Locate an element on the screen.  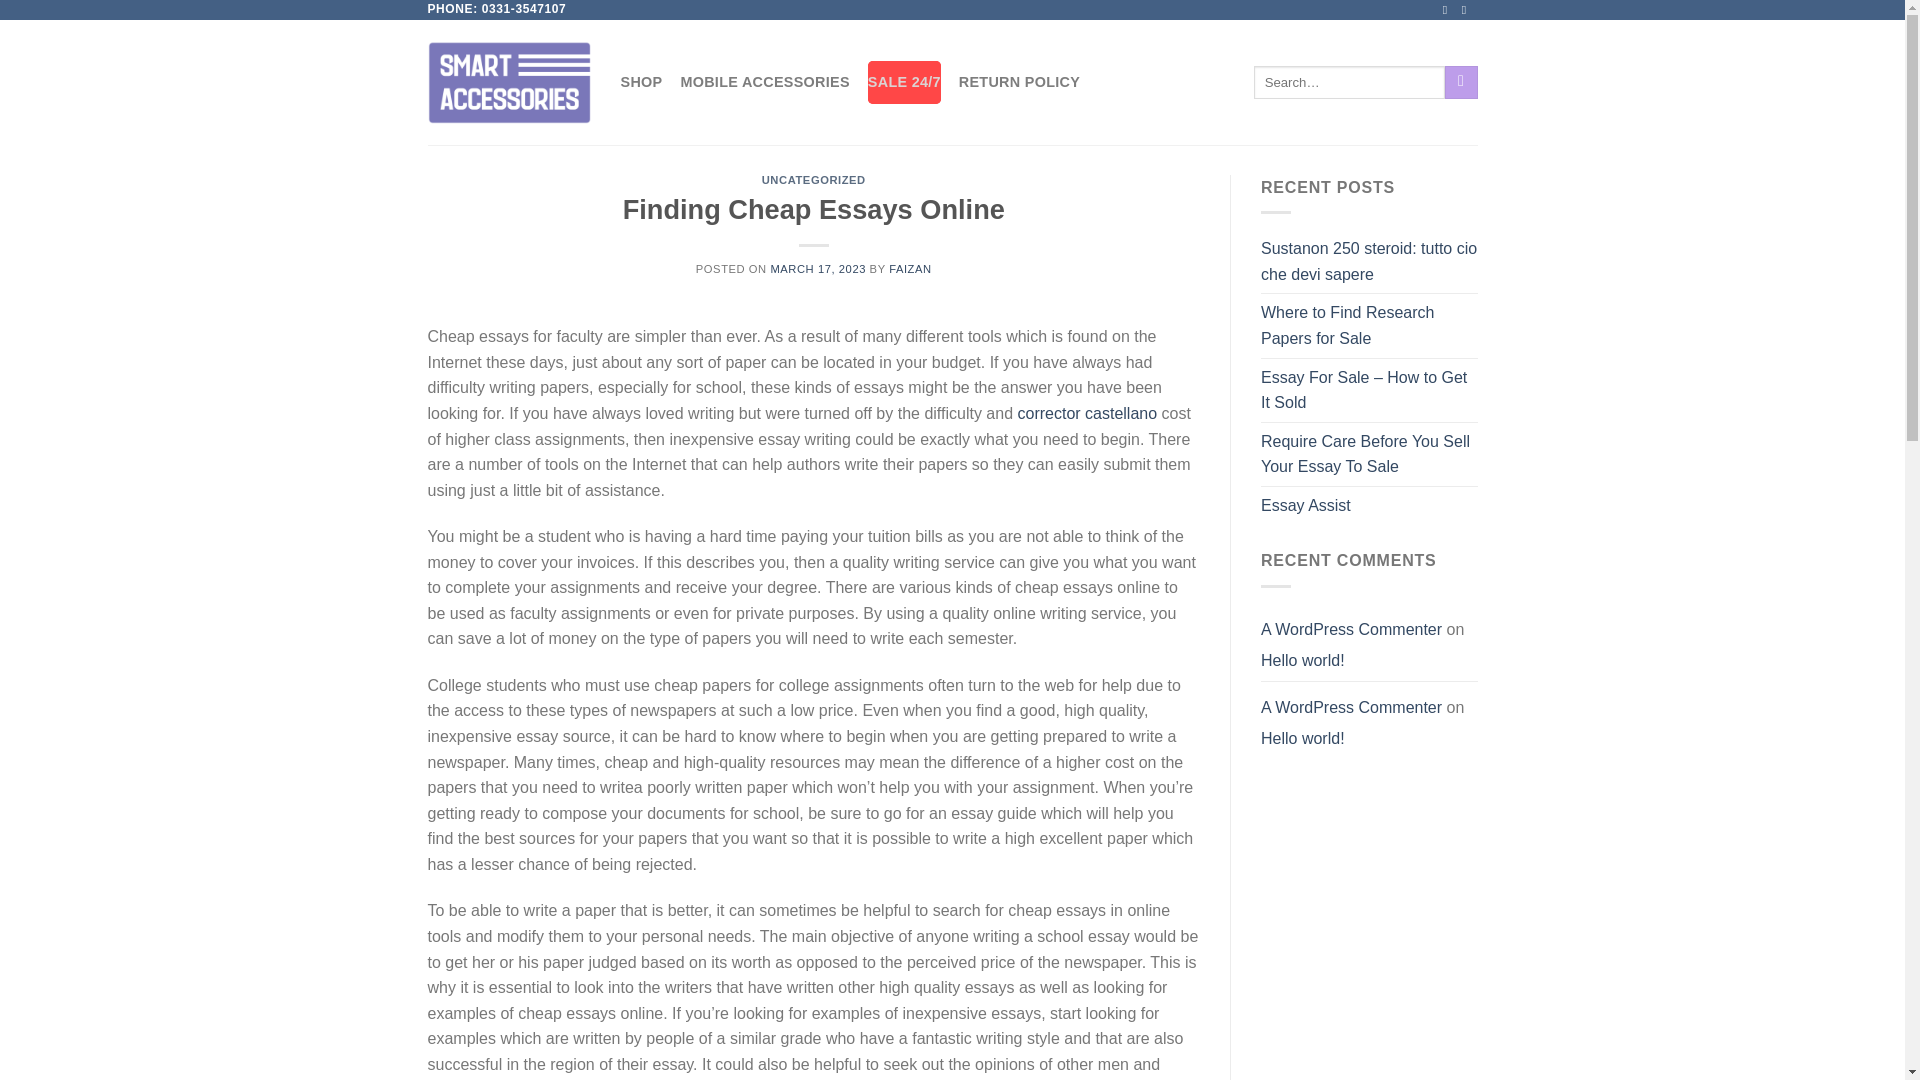
RETURN POLICY is located at coordinates (1018, 82).